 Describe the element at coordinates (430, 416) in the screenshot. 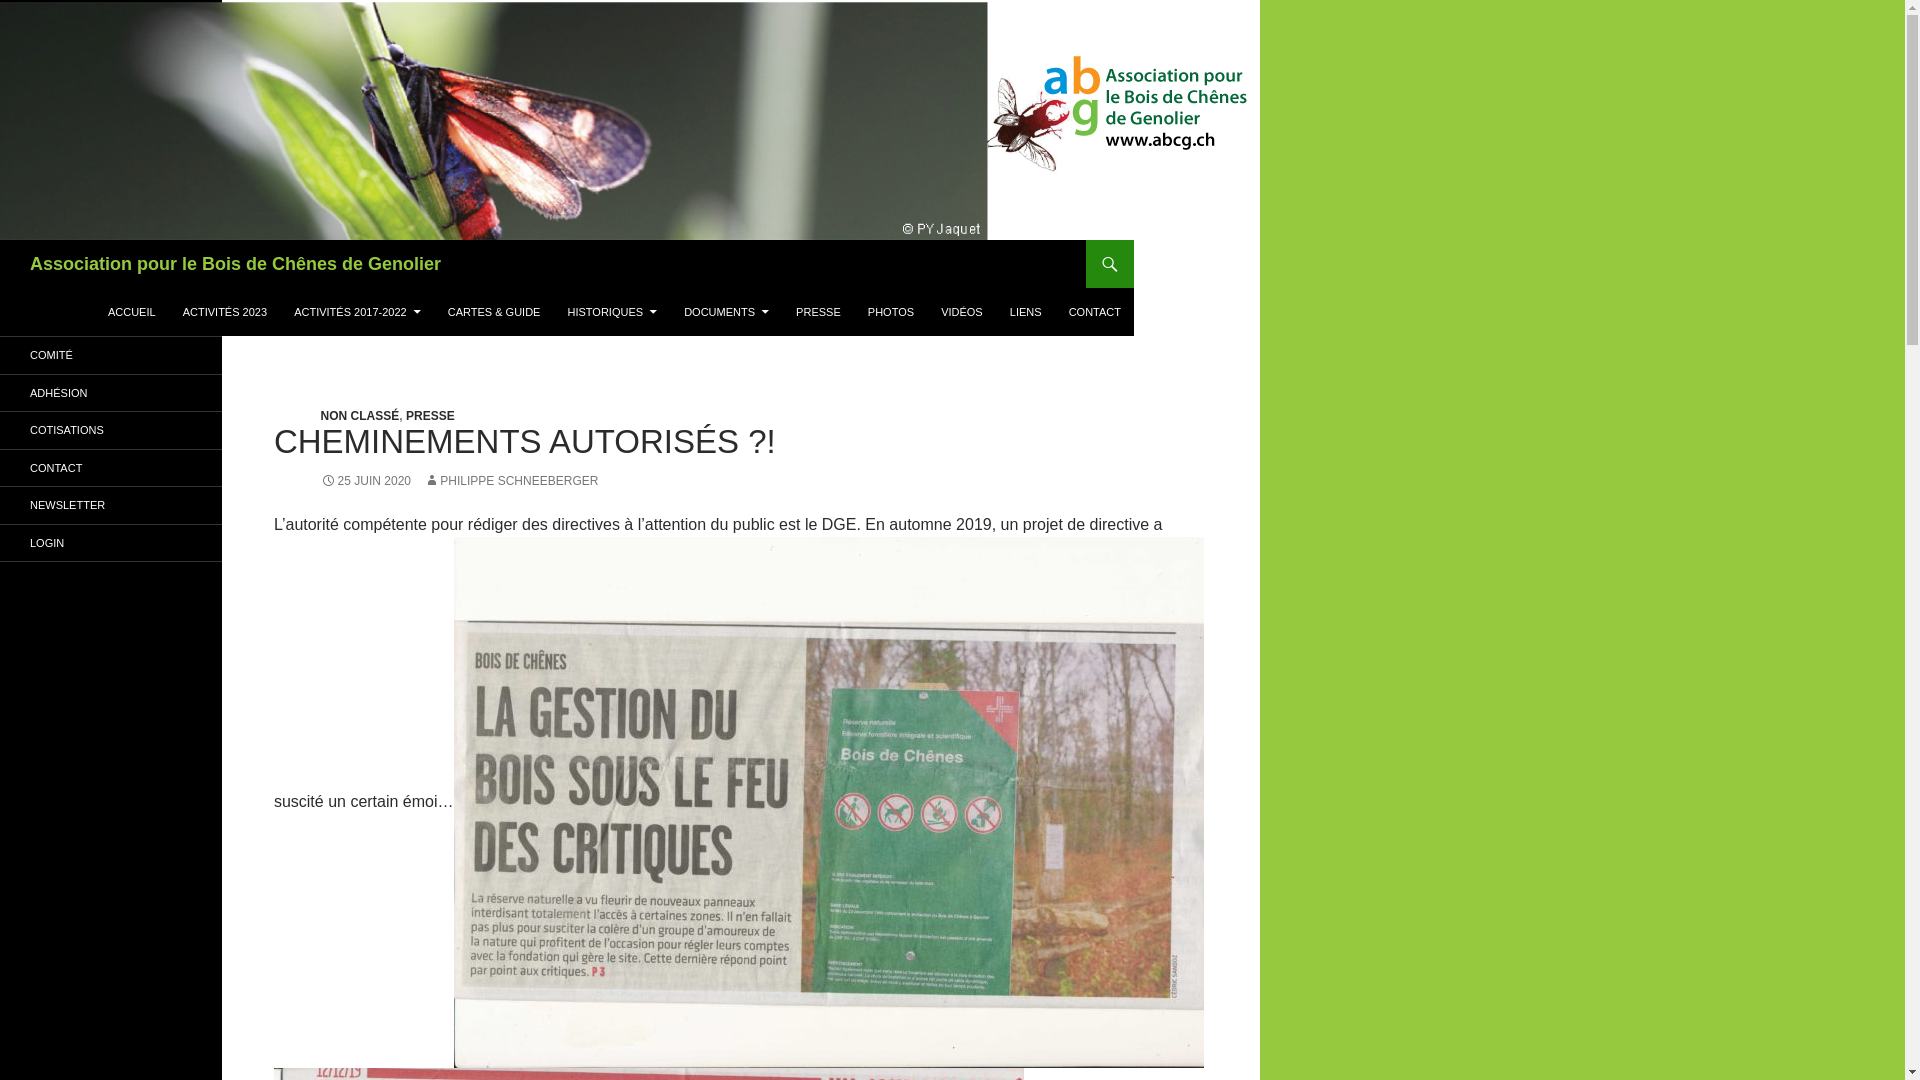

I see `PRESSE` at that location.